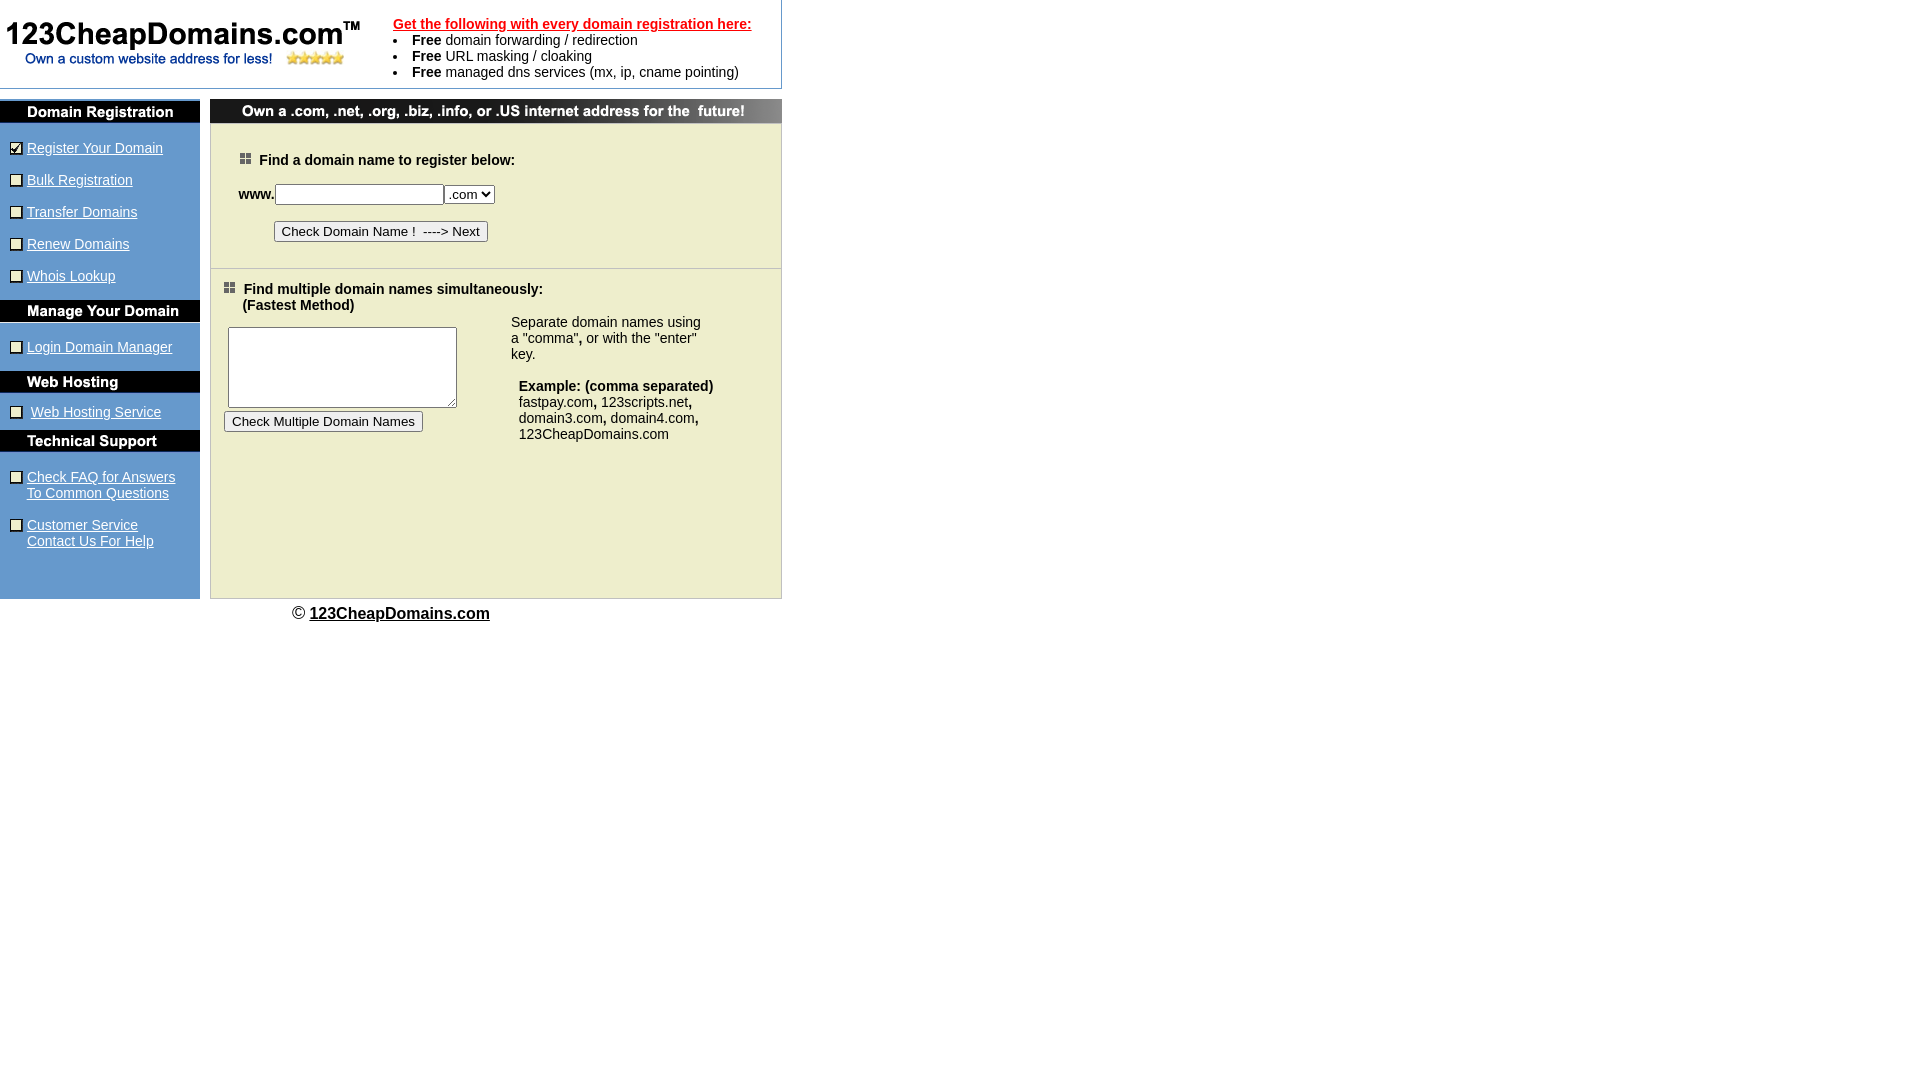 The width and height of the screenshot is (1920, 1080). What do you see at coordinates (102, 477) in the screenshot?
I see `Check FAQ for Answers` at bounding box center [102, 477].